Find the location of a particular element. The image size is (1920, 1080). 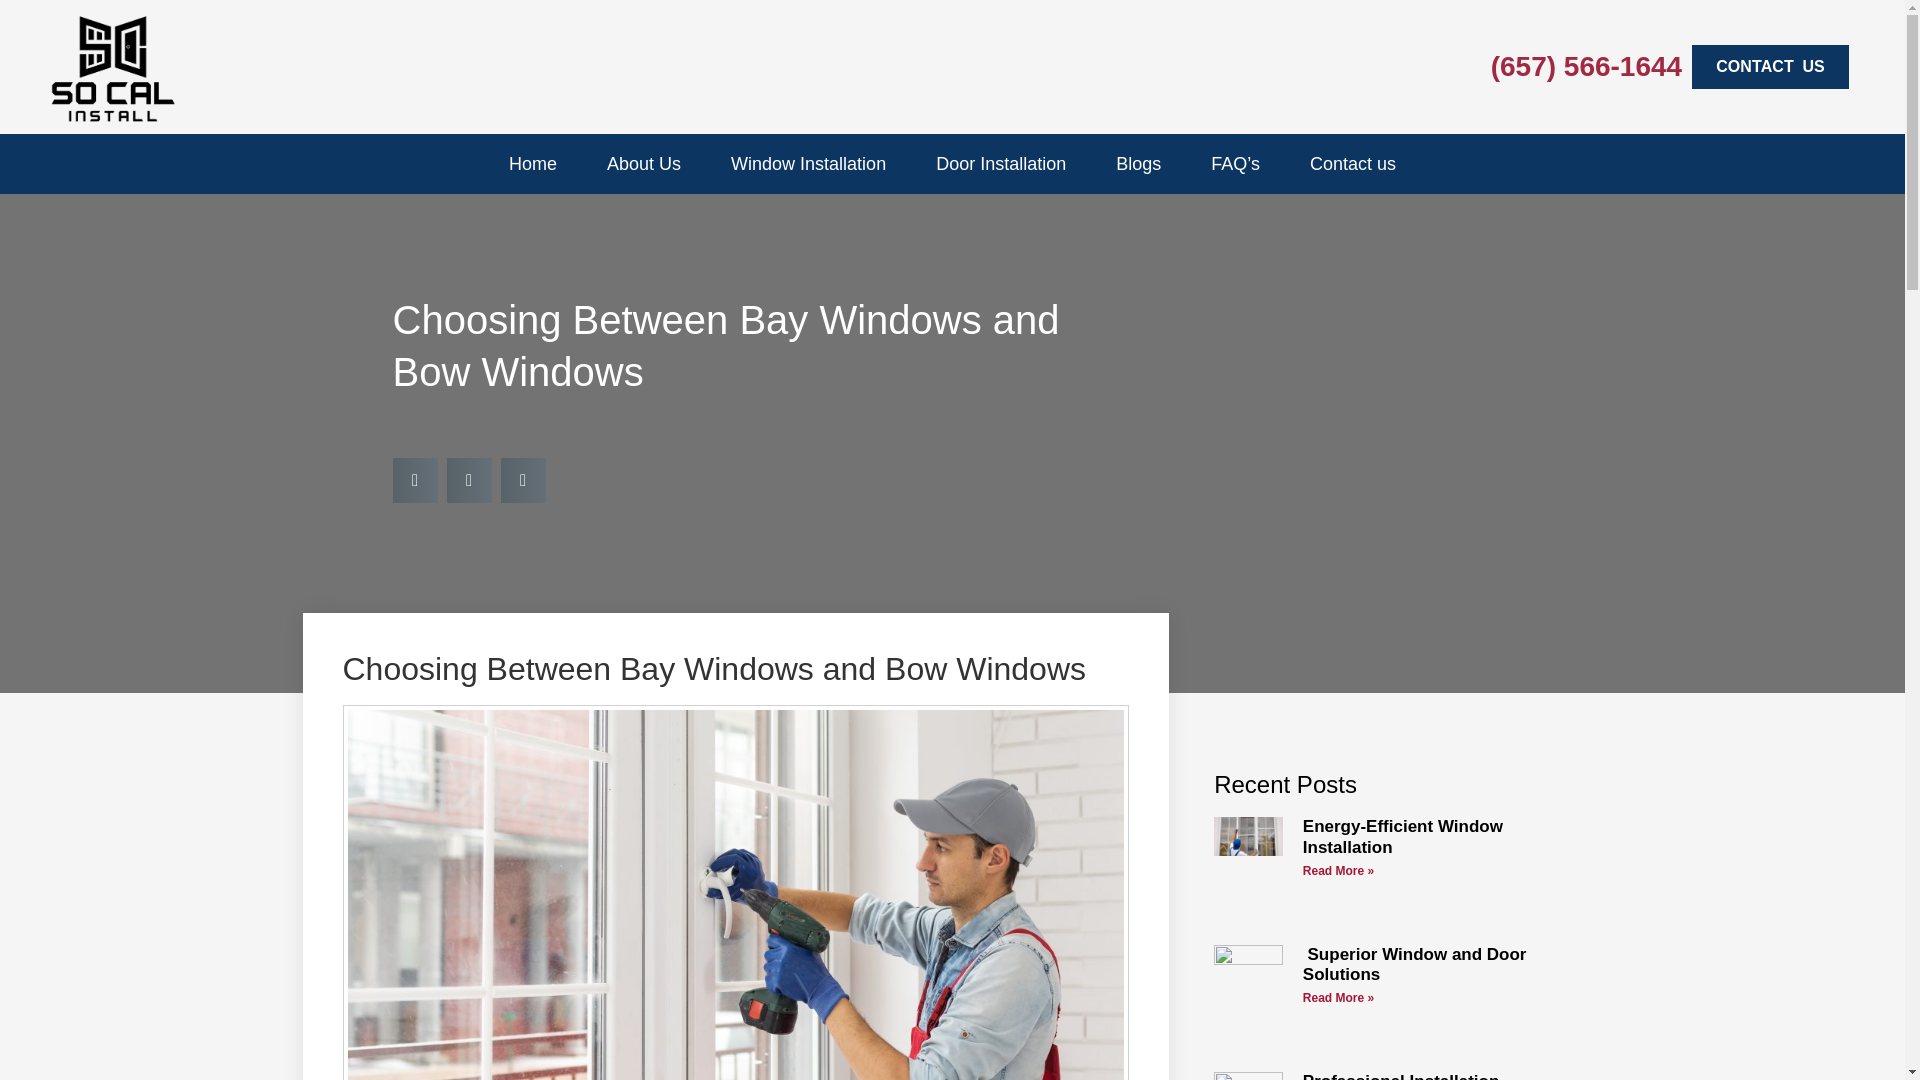

CONTACT US is located at coordinates (1770, 66).